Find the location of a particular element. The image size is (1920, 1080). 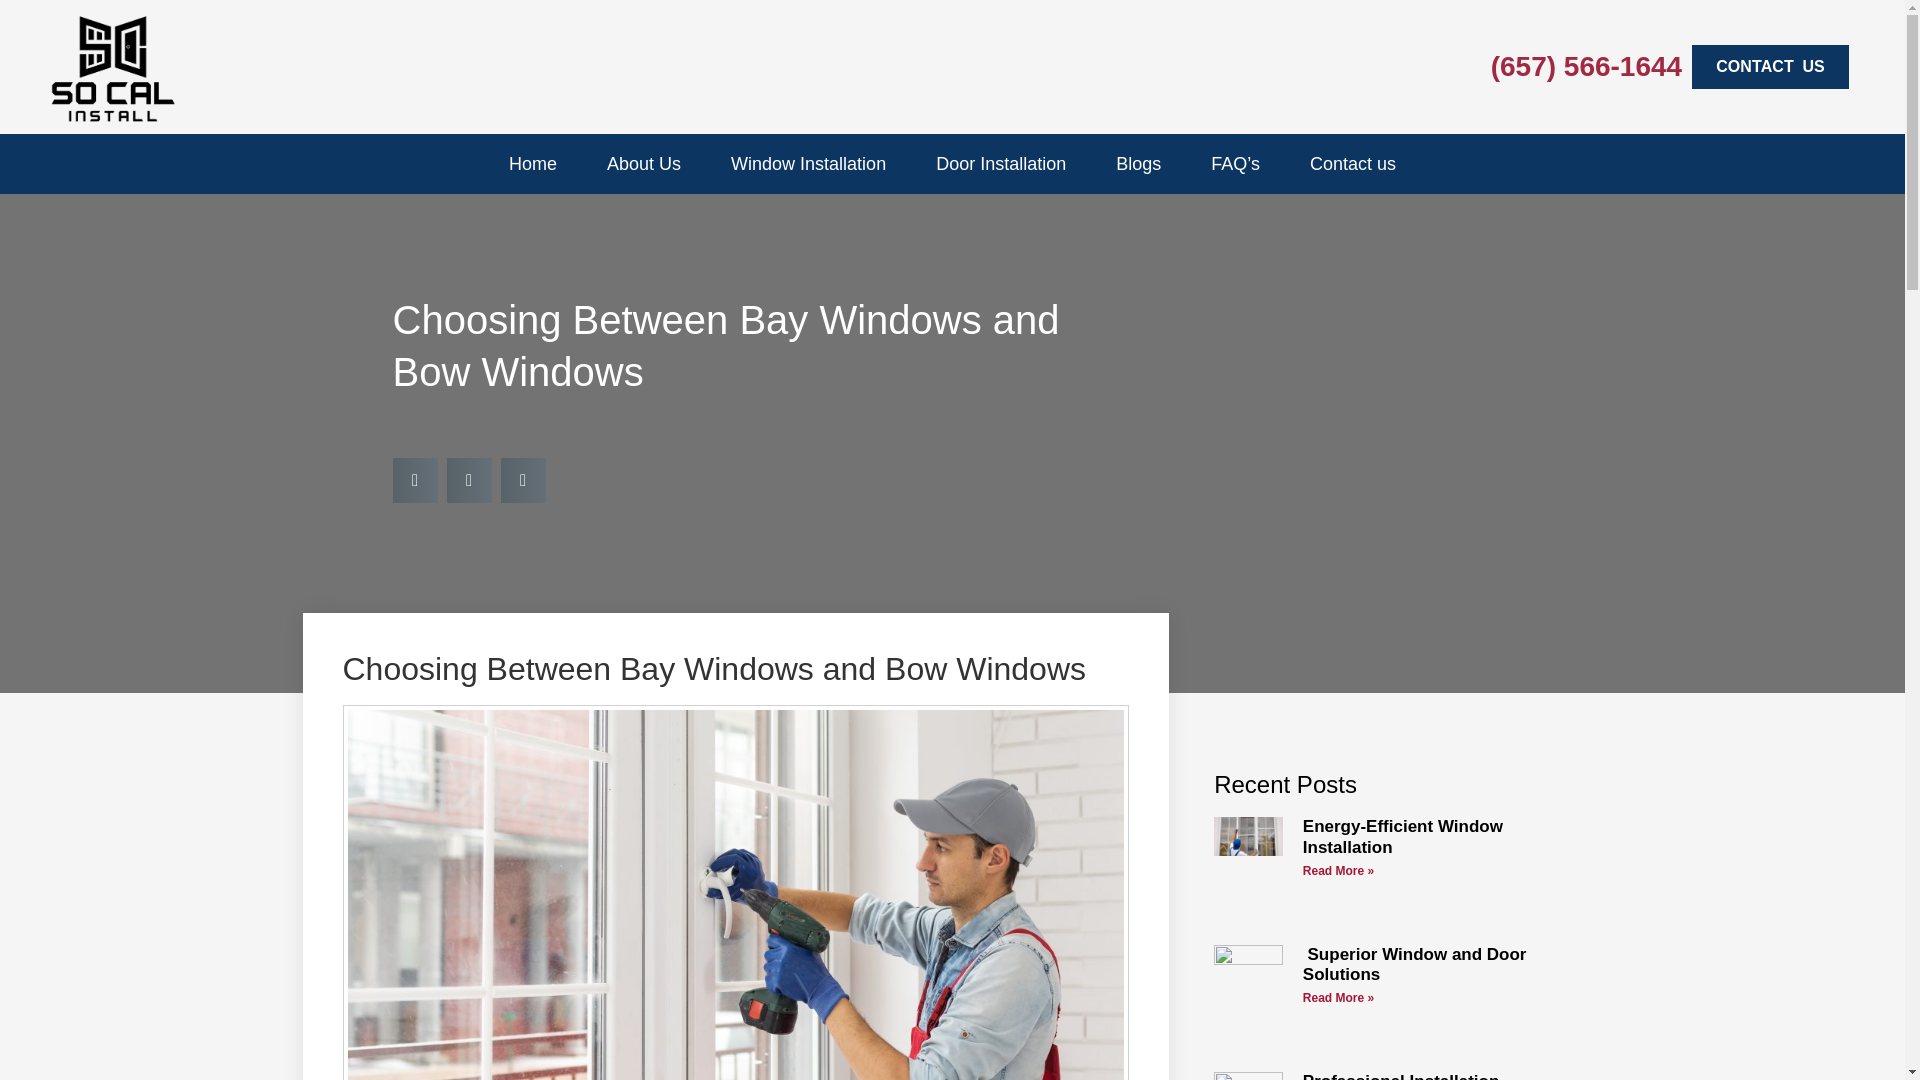

CONTACT US is located at coordinates (1770, 66).